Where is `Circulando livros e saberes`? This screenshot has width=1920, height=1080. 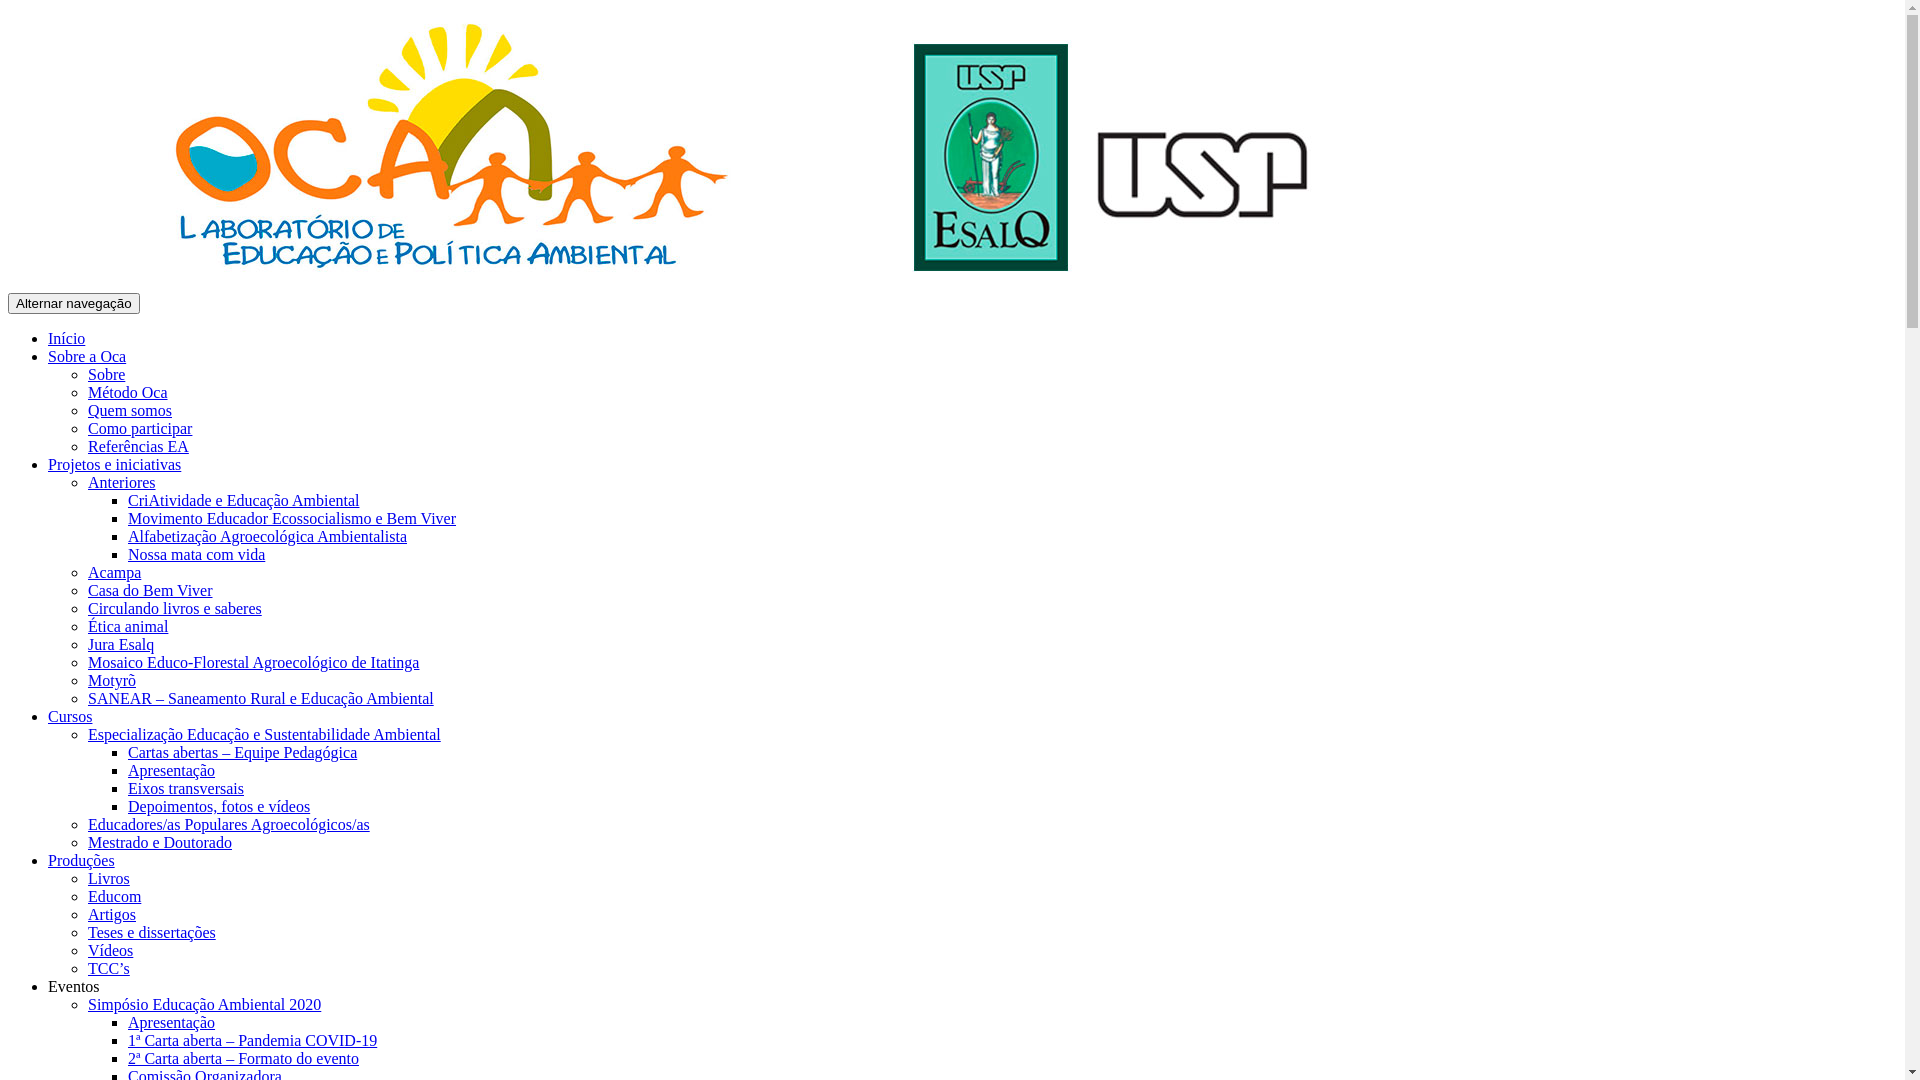
Circulando livros e saberes is located at coordinates (175, 608).